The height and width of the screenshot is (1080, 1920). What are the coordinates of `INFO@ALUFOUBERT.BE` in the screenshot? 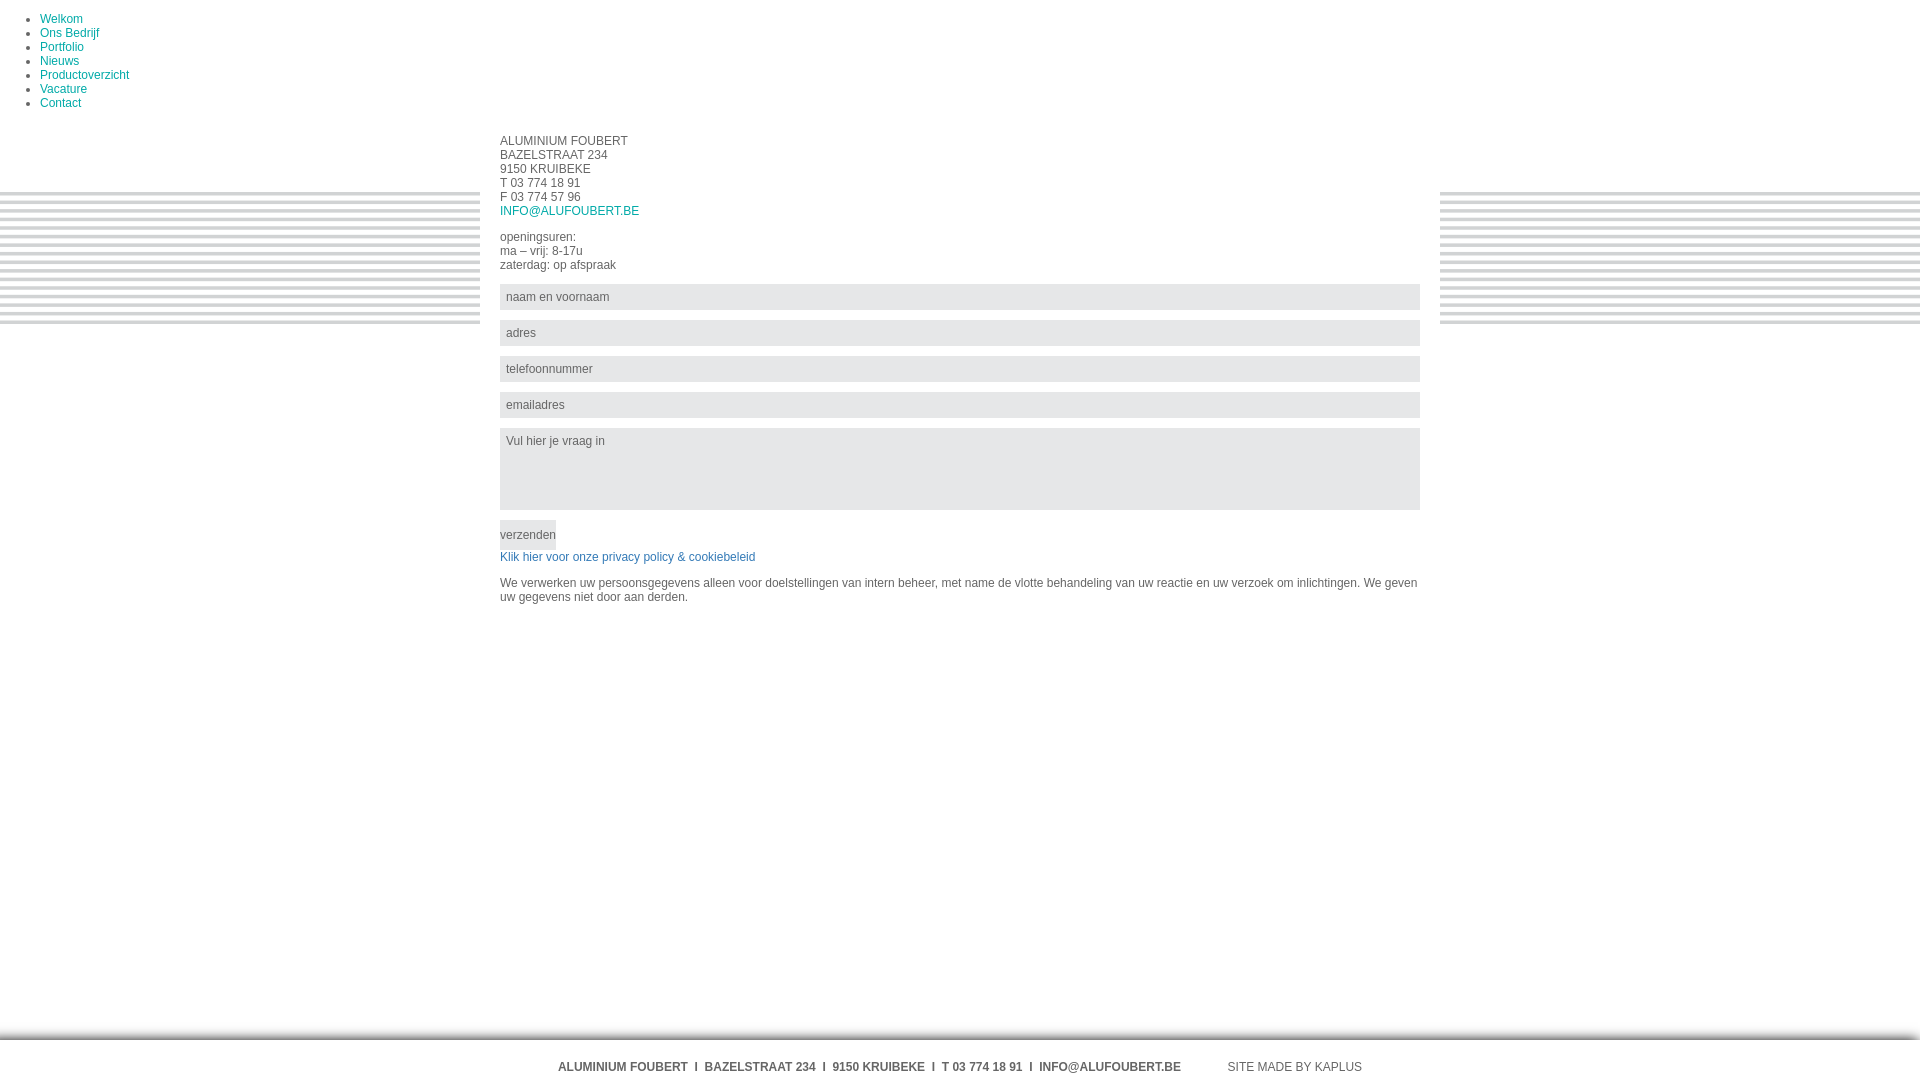 It's located at (1110, 1067).